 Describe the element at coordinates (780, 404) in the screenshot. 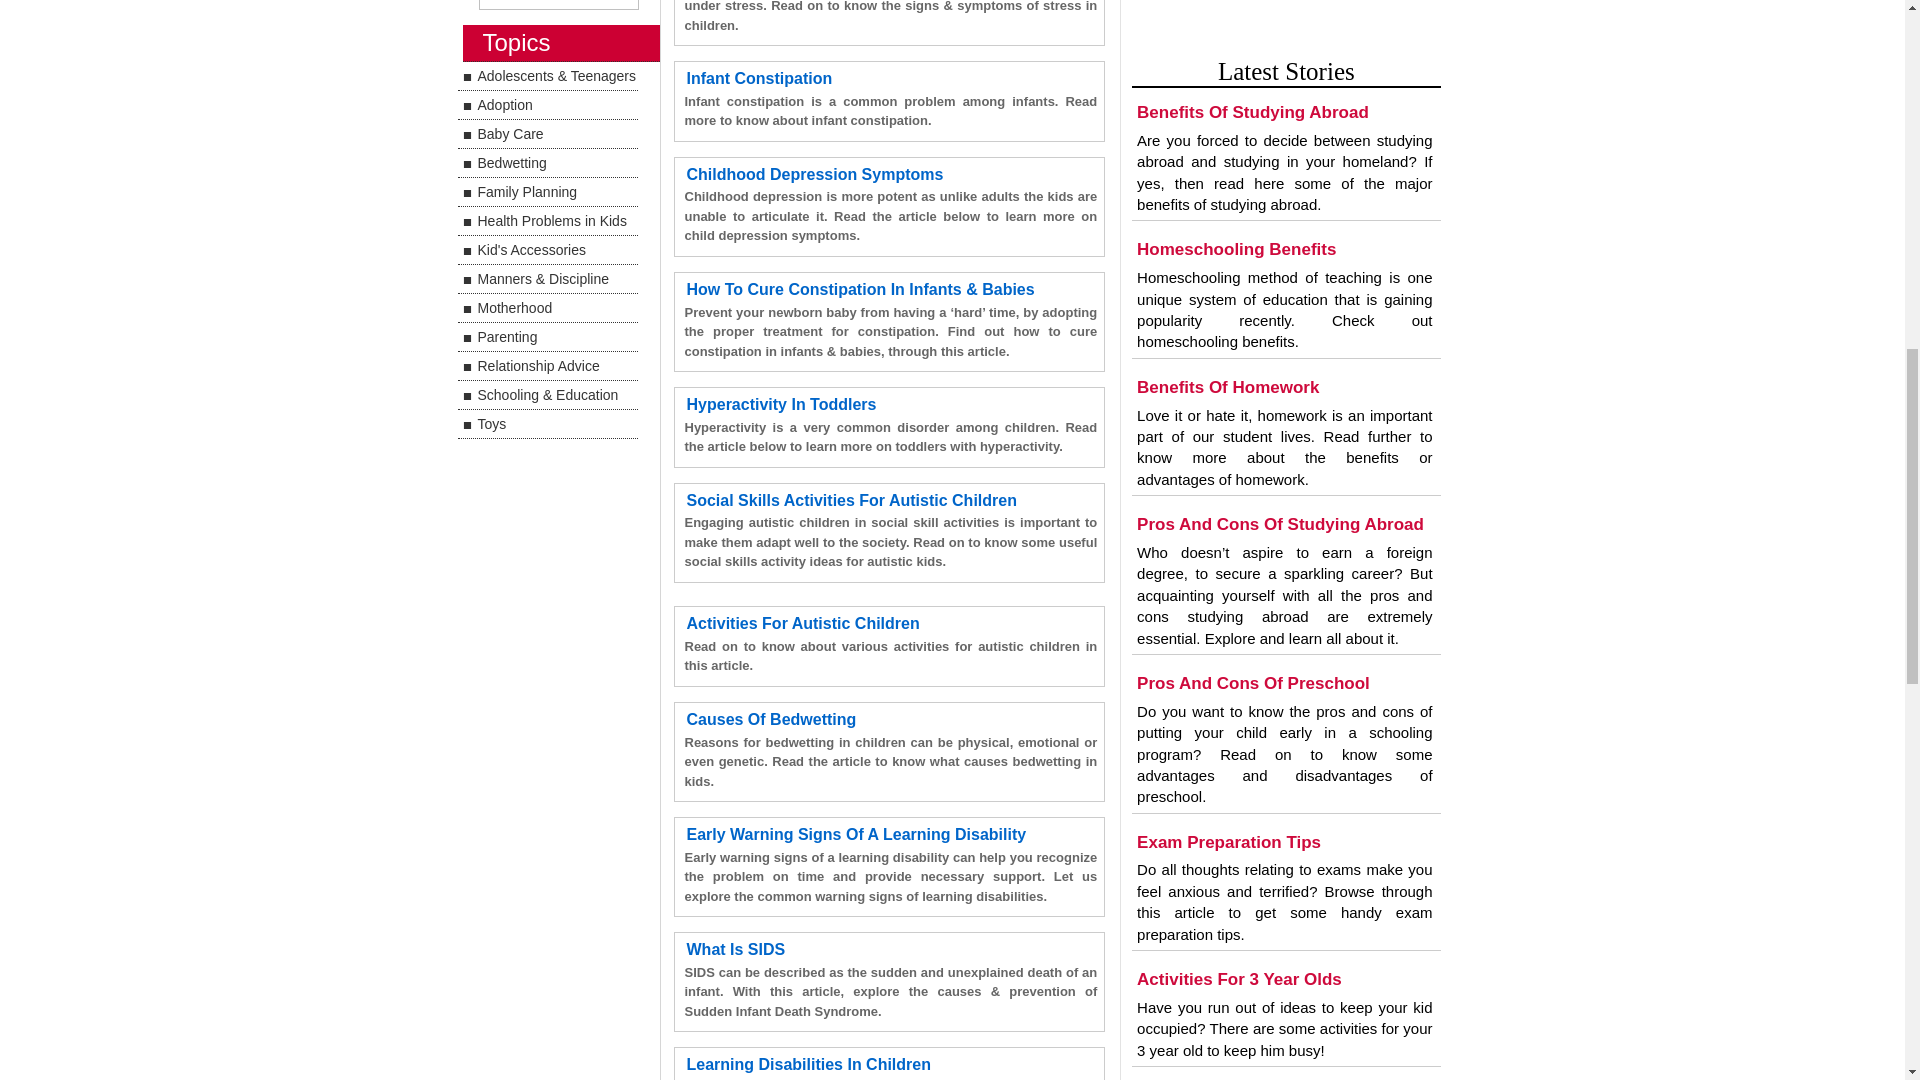

I see `Hyperactivity In Toddlers` at that location.